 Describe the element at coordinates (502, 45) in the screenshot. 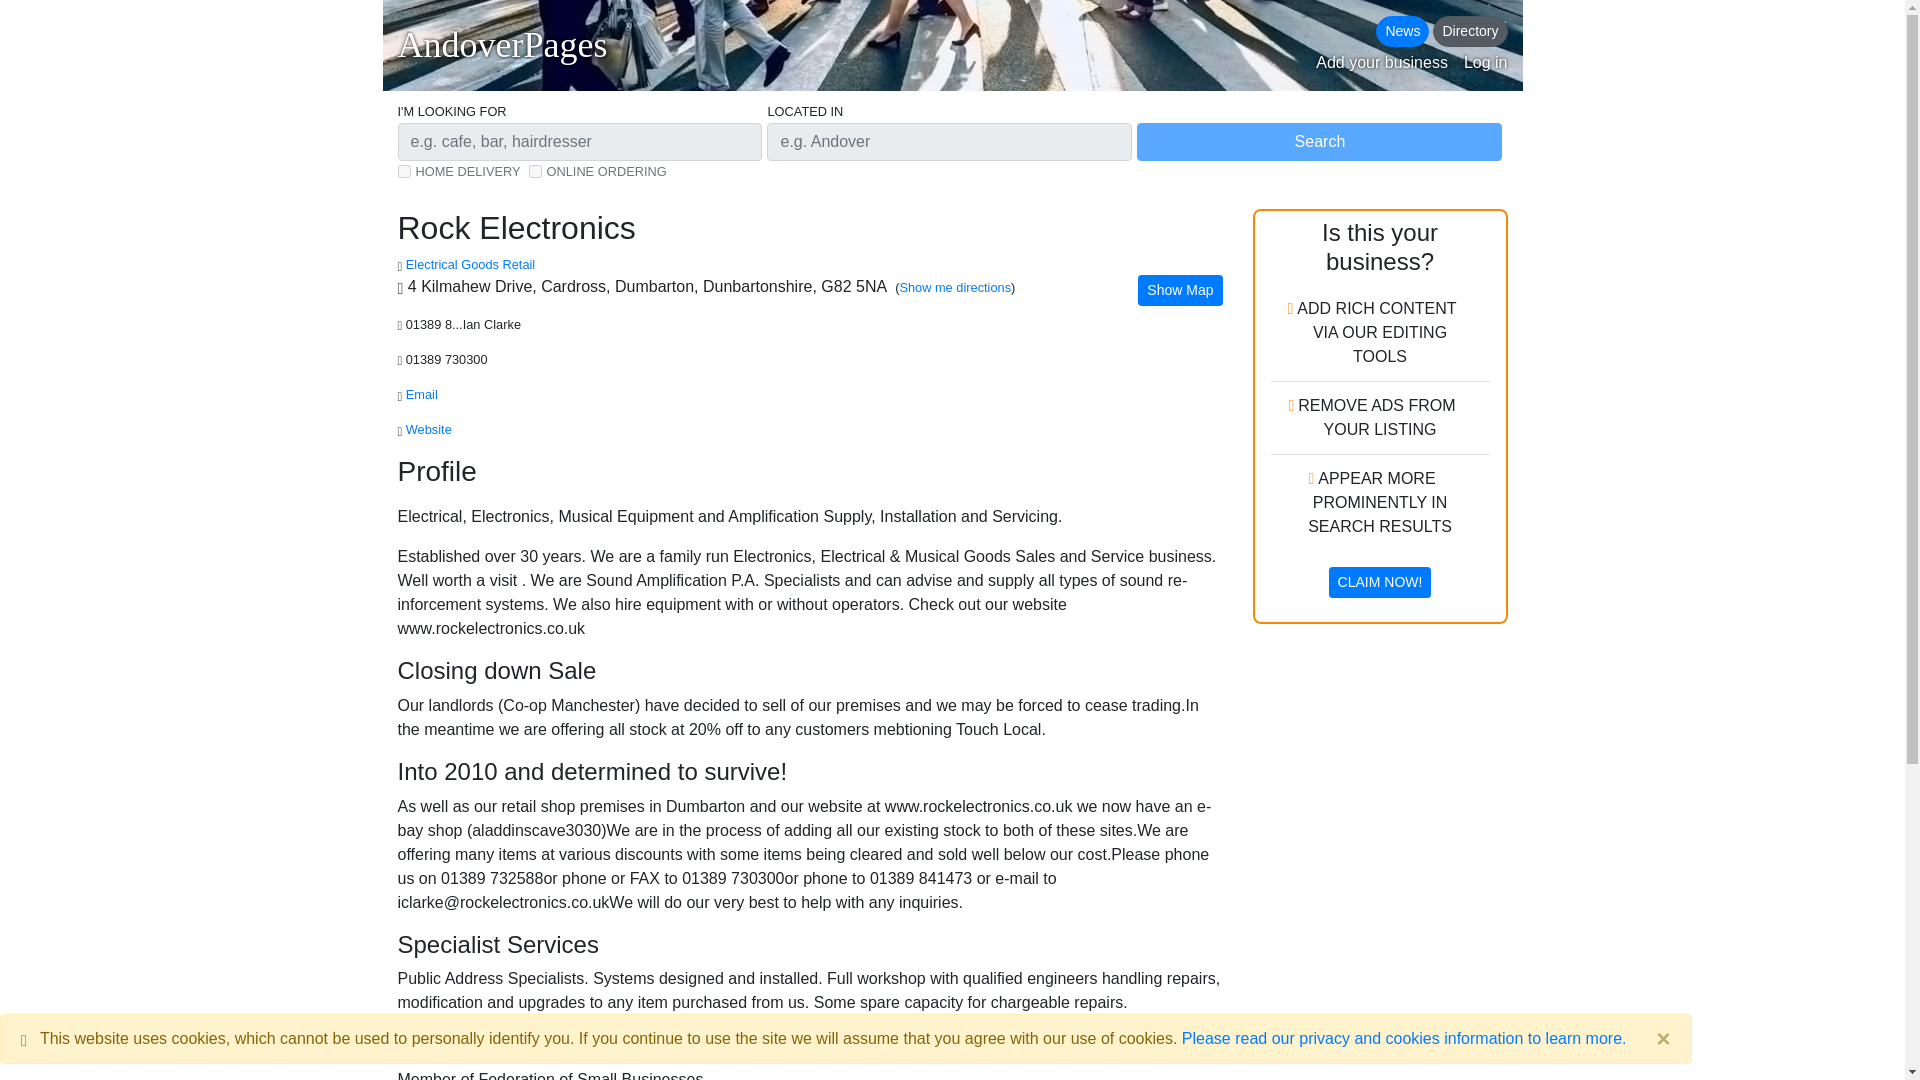

I see `AndoverPages` at that location.